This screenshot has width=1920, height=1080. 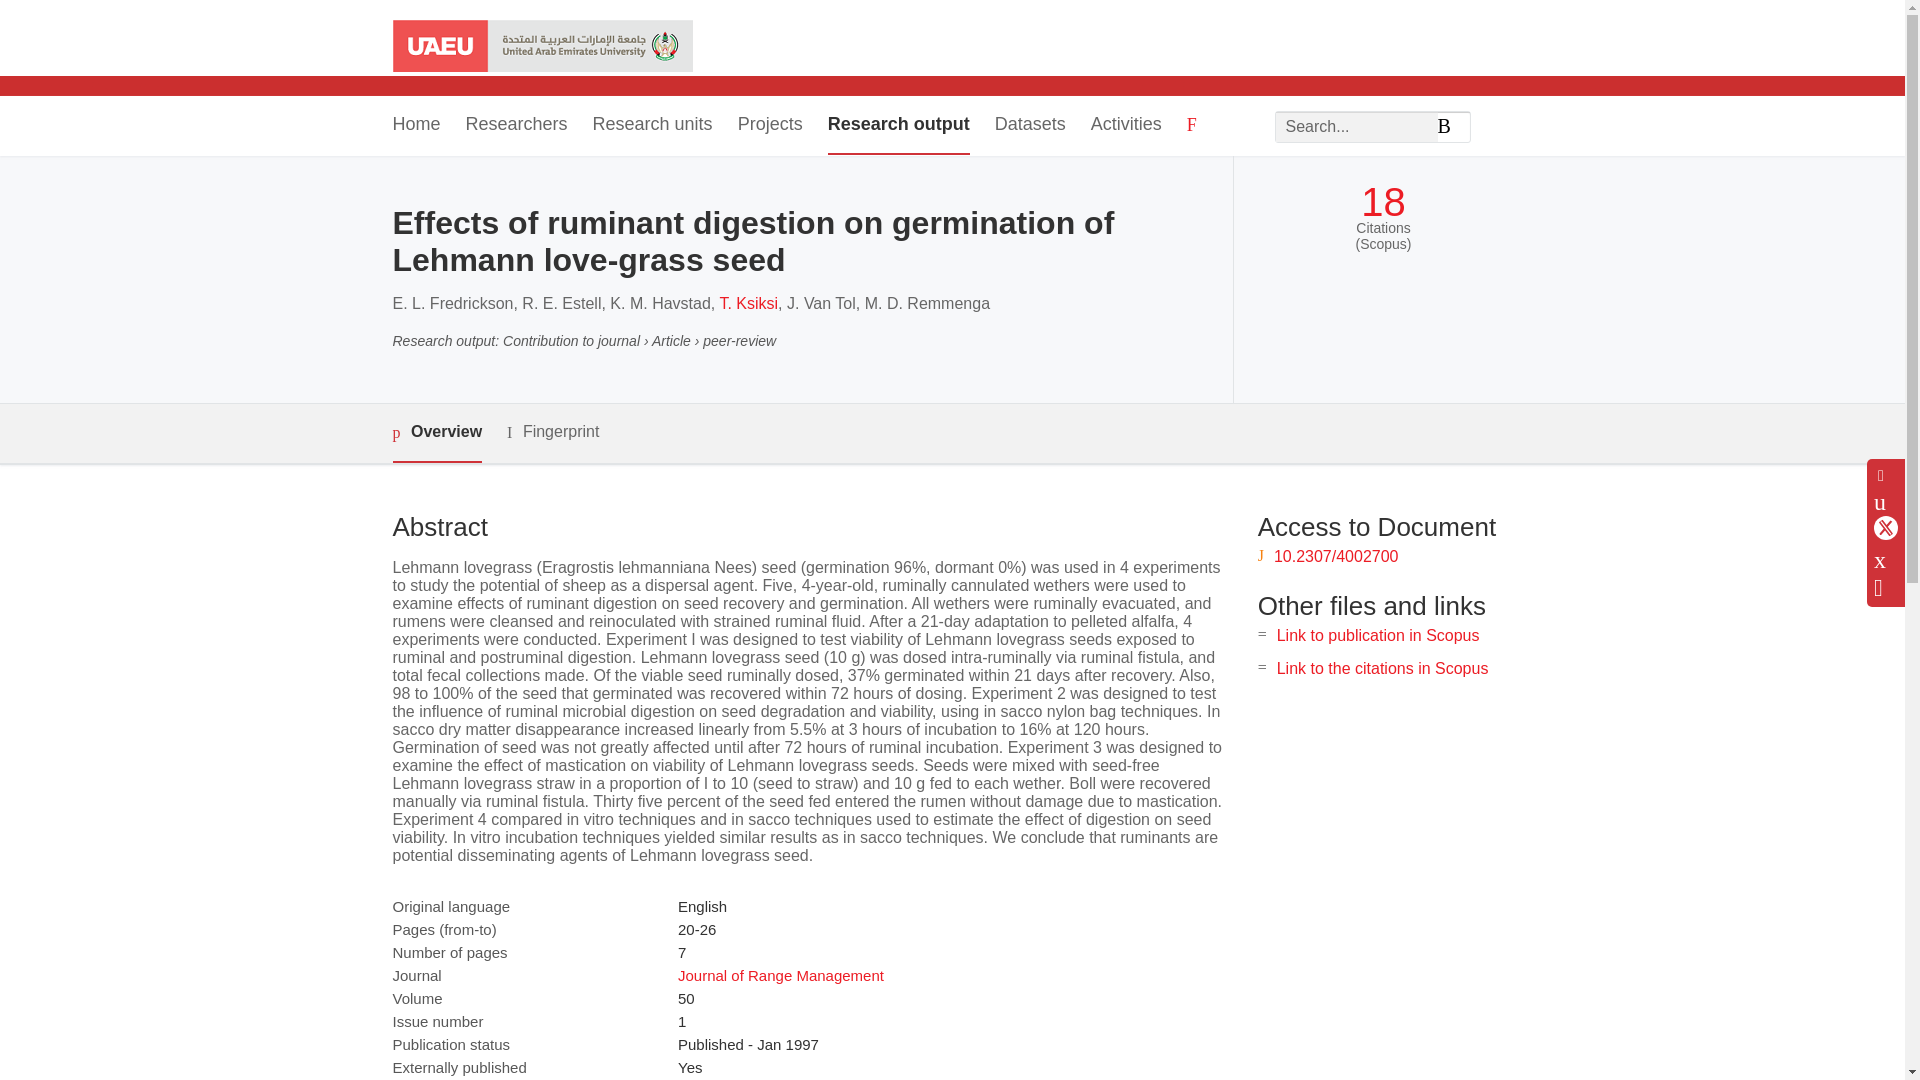 I want to click on Journal of Range Management, so click(x=780, y=974).